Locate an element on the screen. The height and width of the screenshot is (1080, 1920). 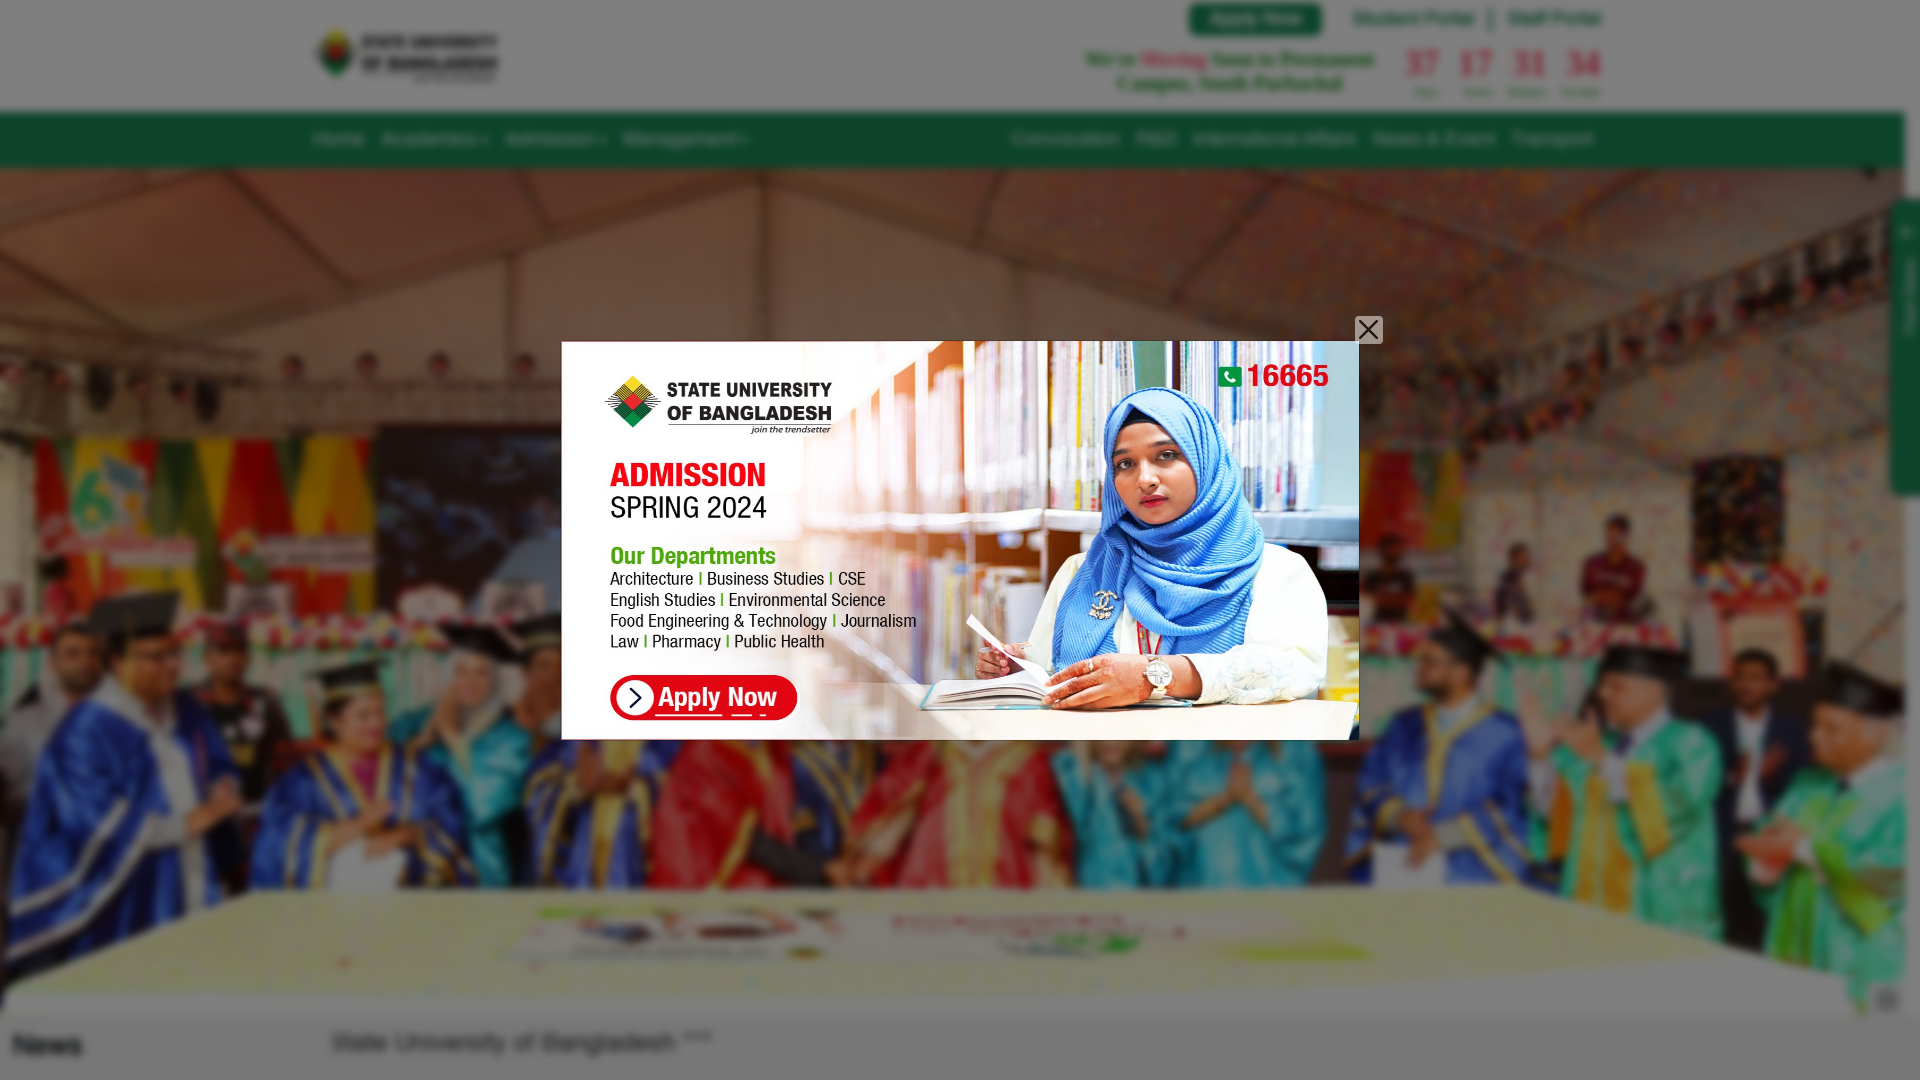
Management is located at coordinates (685, 140).